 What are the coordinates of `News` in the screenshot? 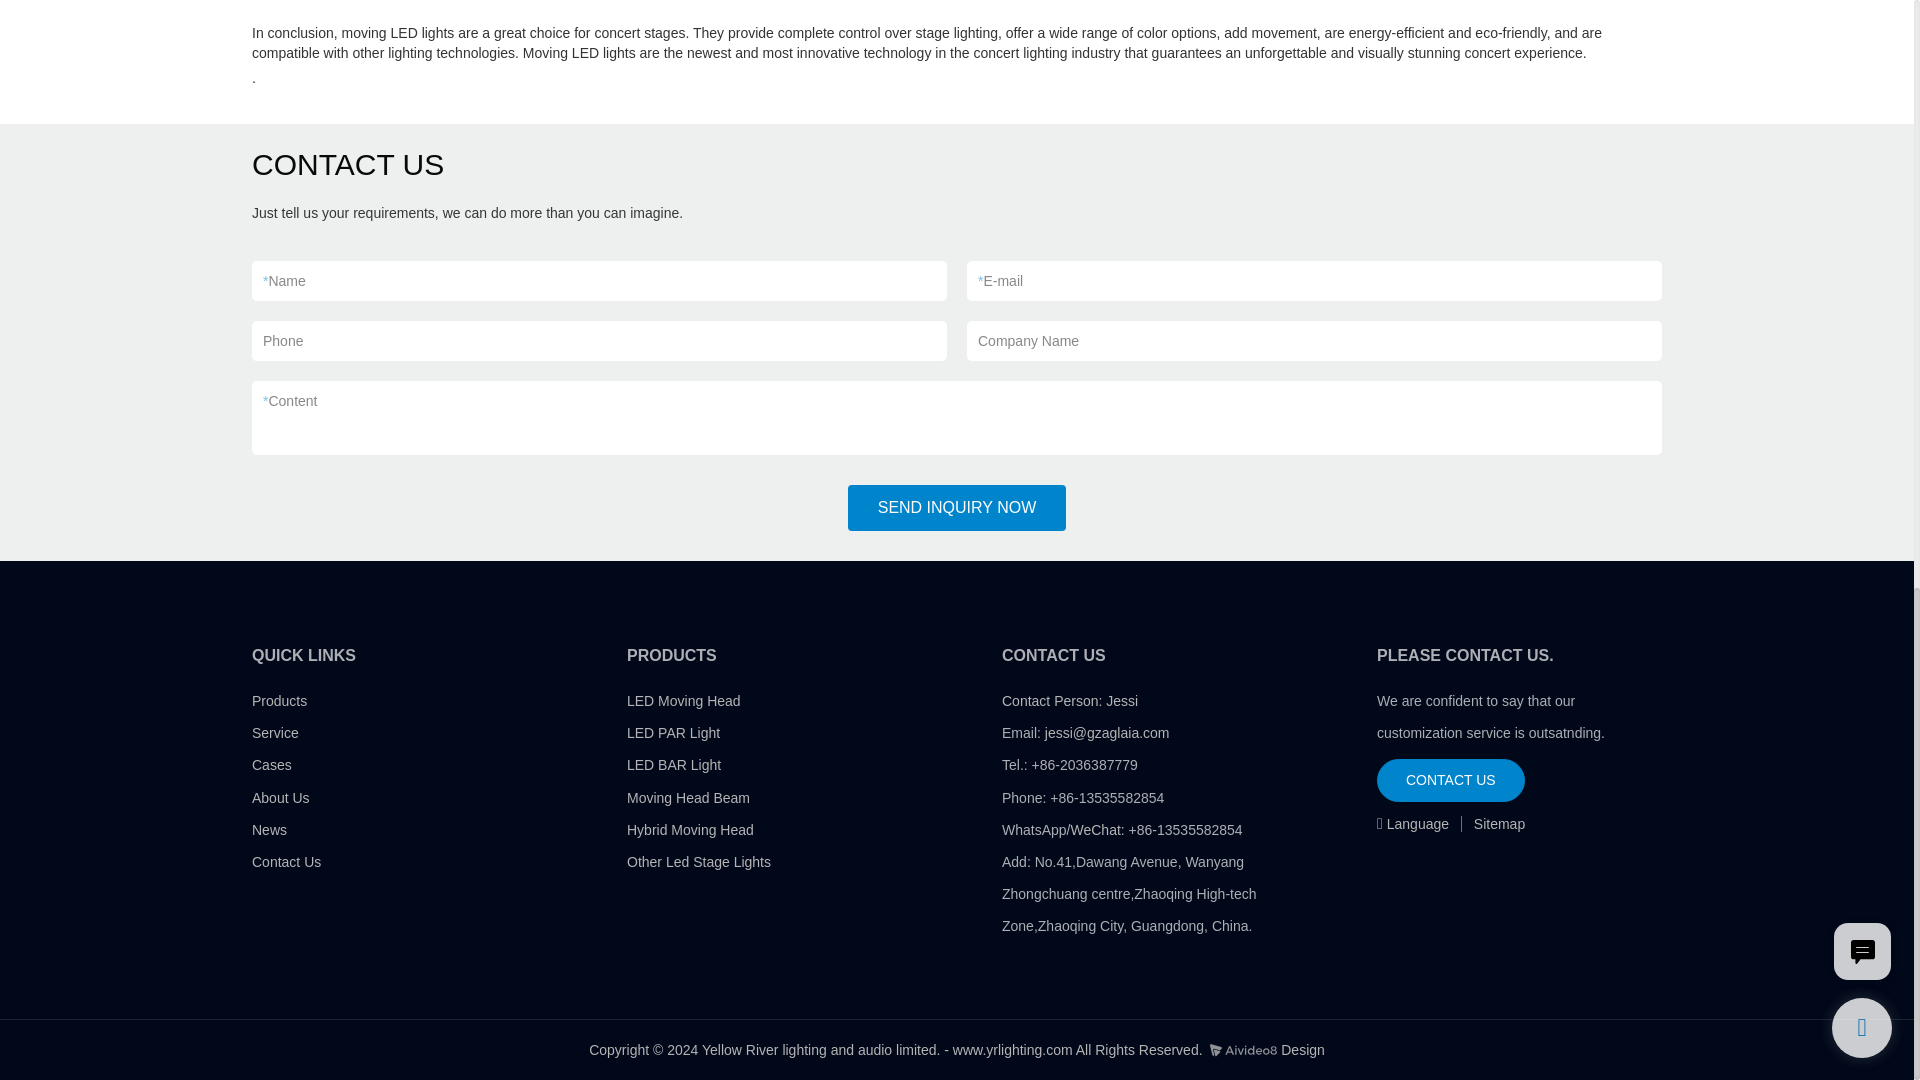 It's located at (268, 830).